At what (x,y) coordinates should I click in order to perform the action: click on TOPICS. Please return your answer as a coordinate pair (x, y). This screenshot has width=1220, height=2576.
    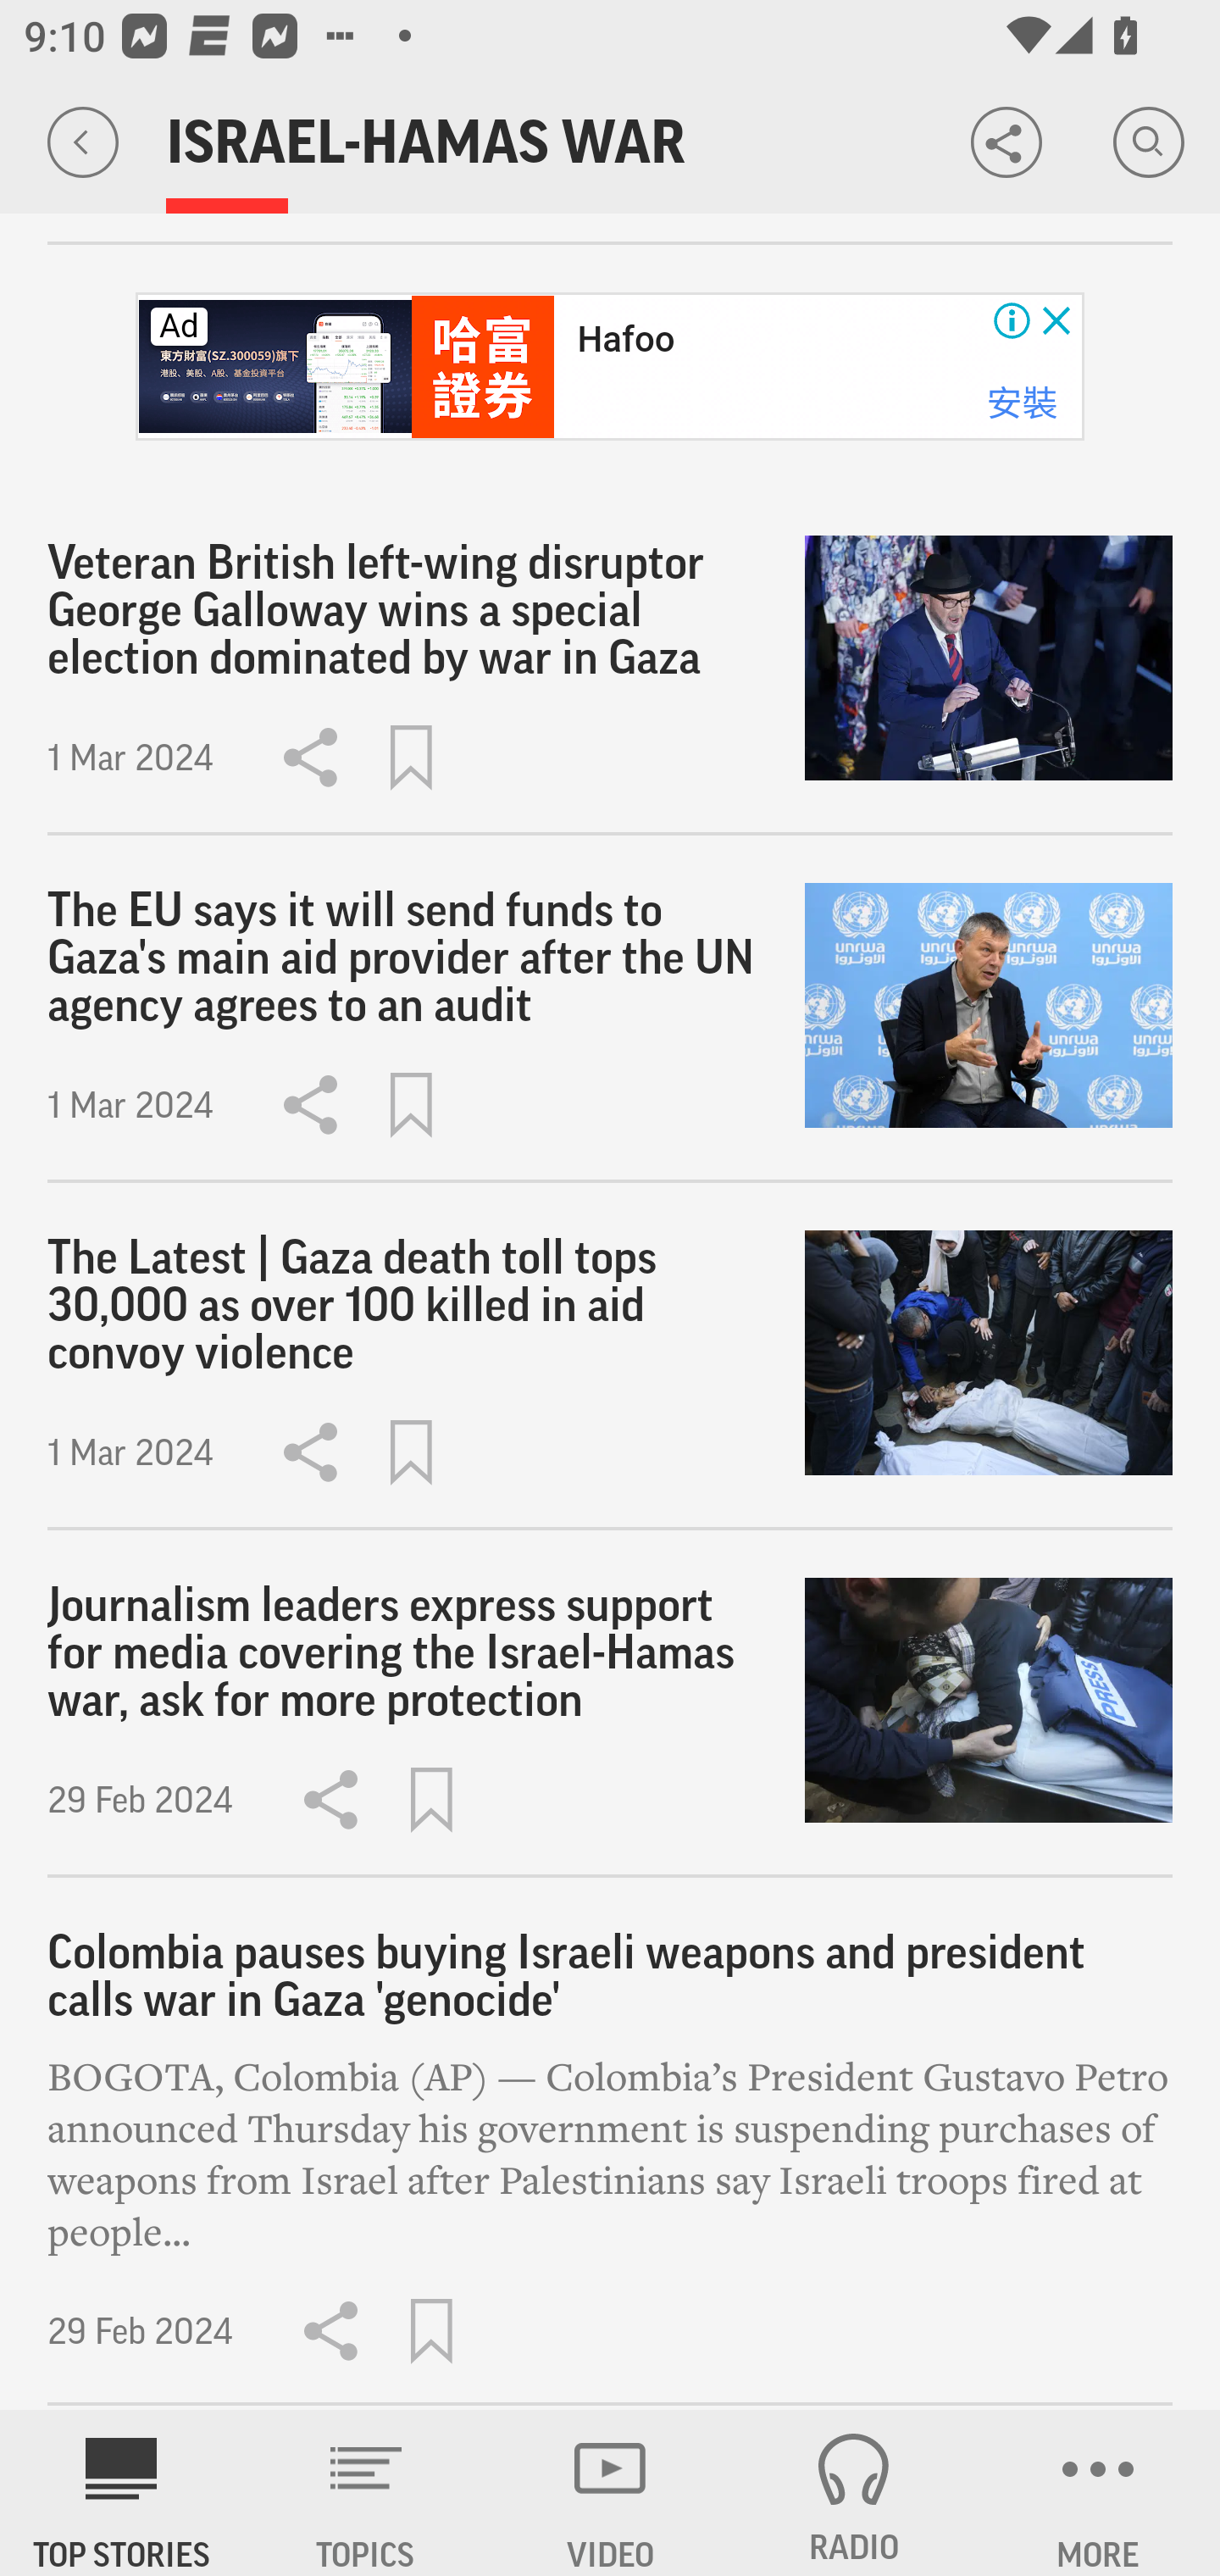
    Looking at the image, I should click on (366, 2493).